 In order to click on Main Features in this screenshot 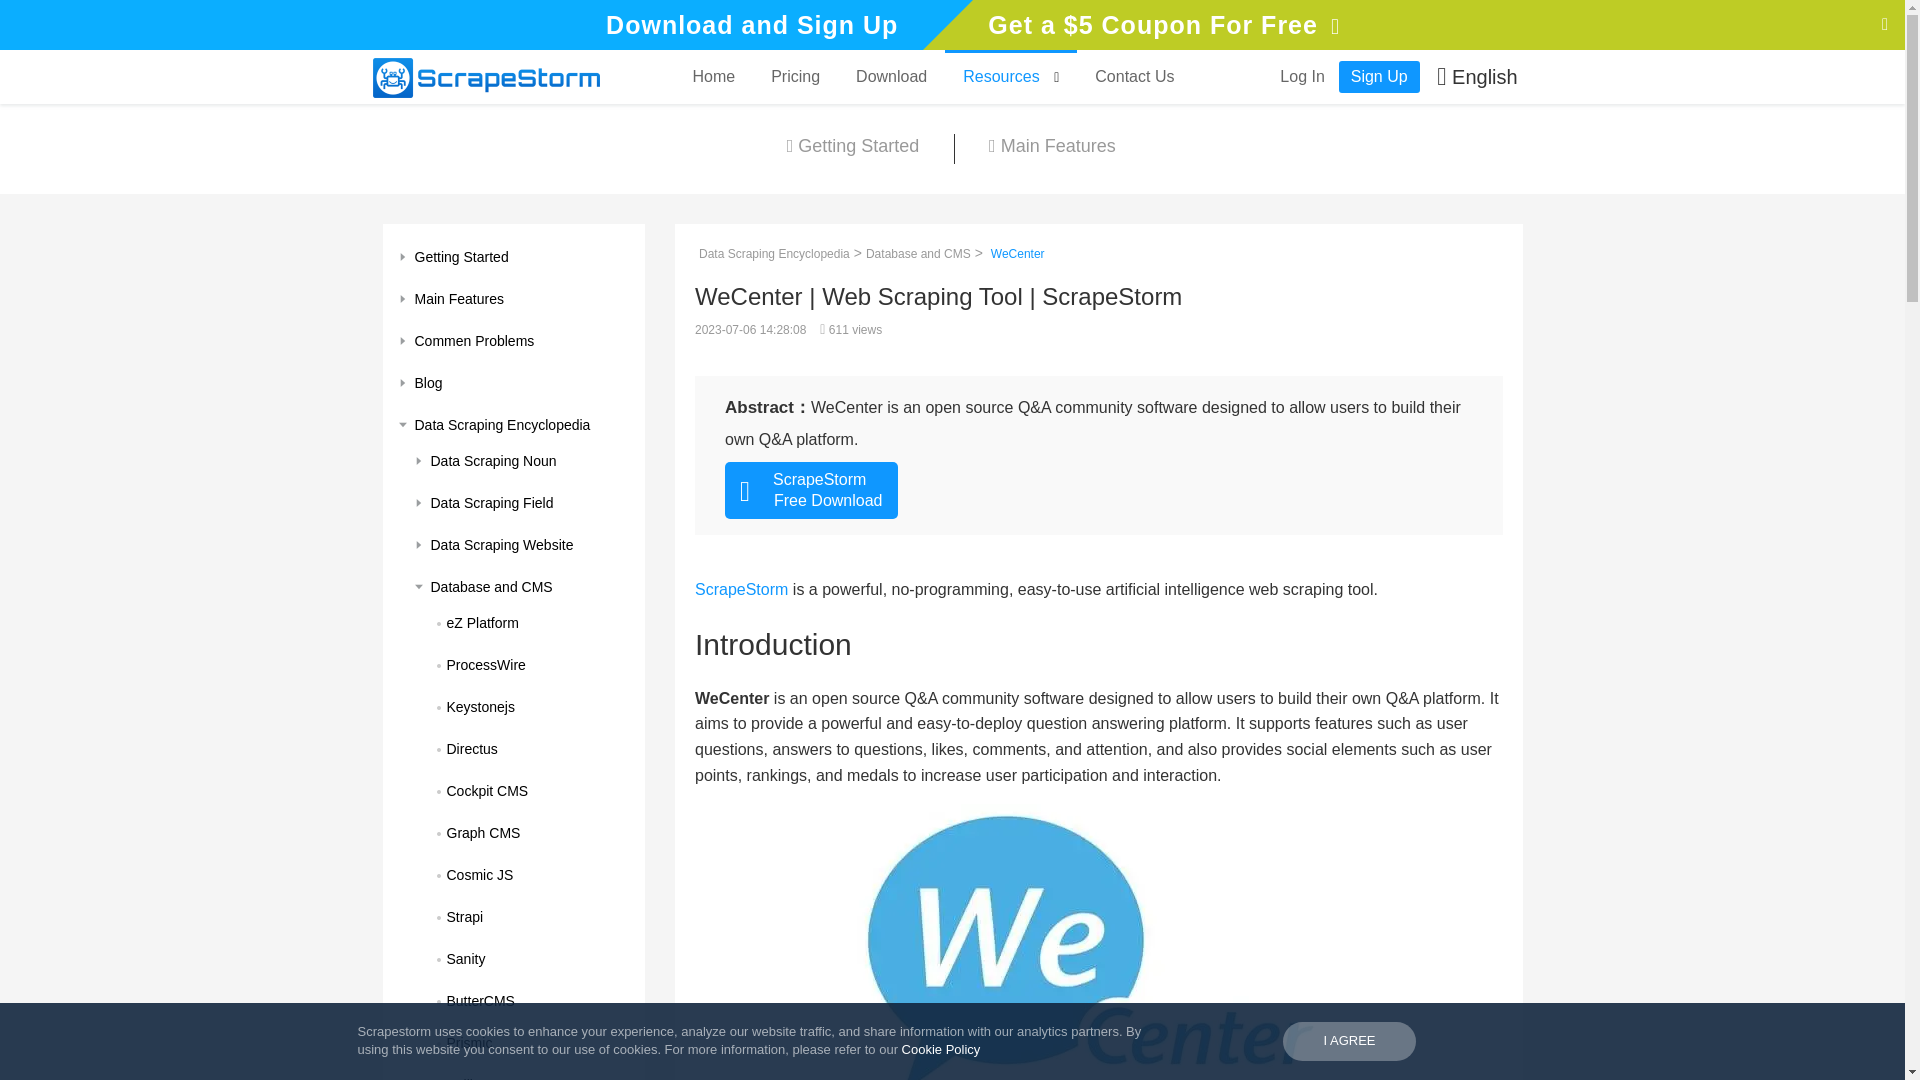, I will do `click(1051, 148)`.